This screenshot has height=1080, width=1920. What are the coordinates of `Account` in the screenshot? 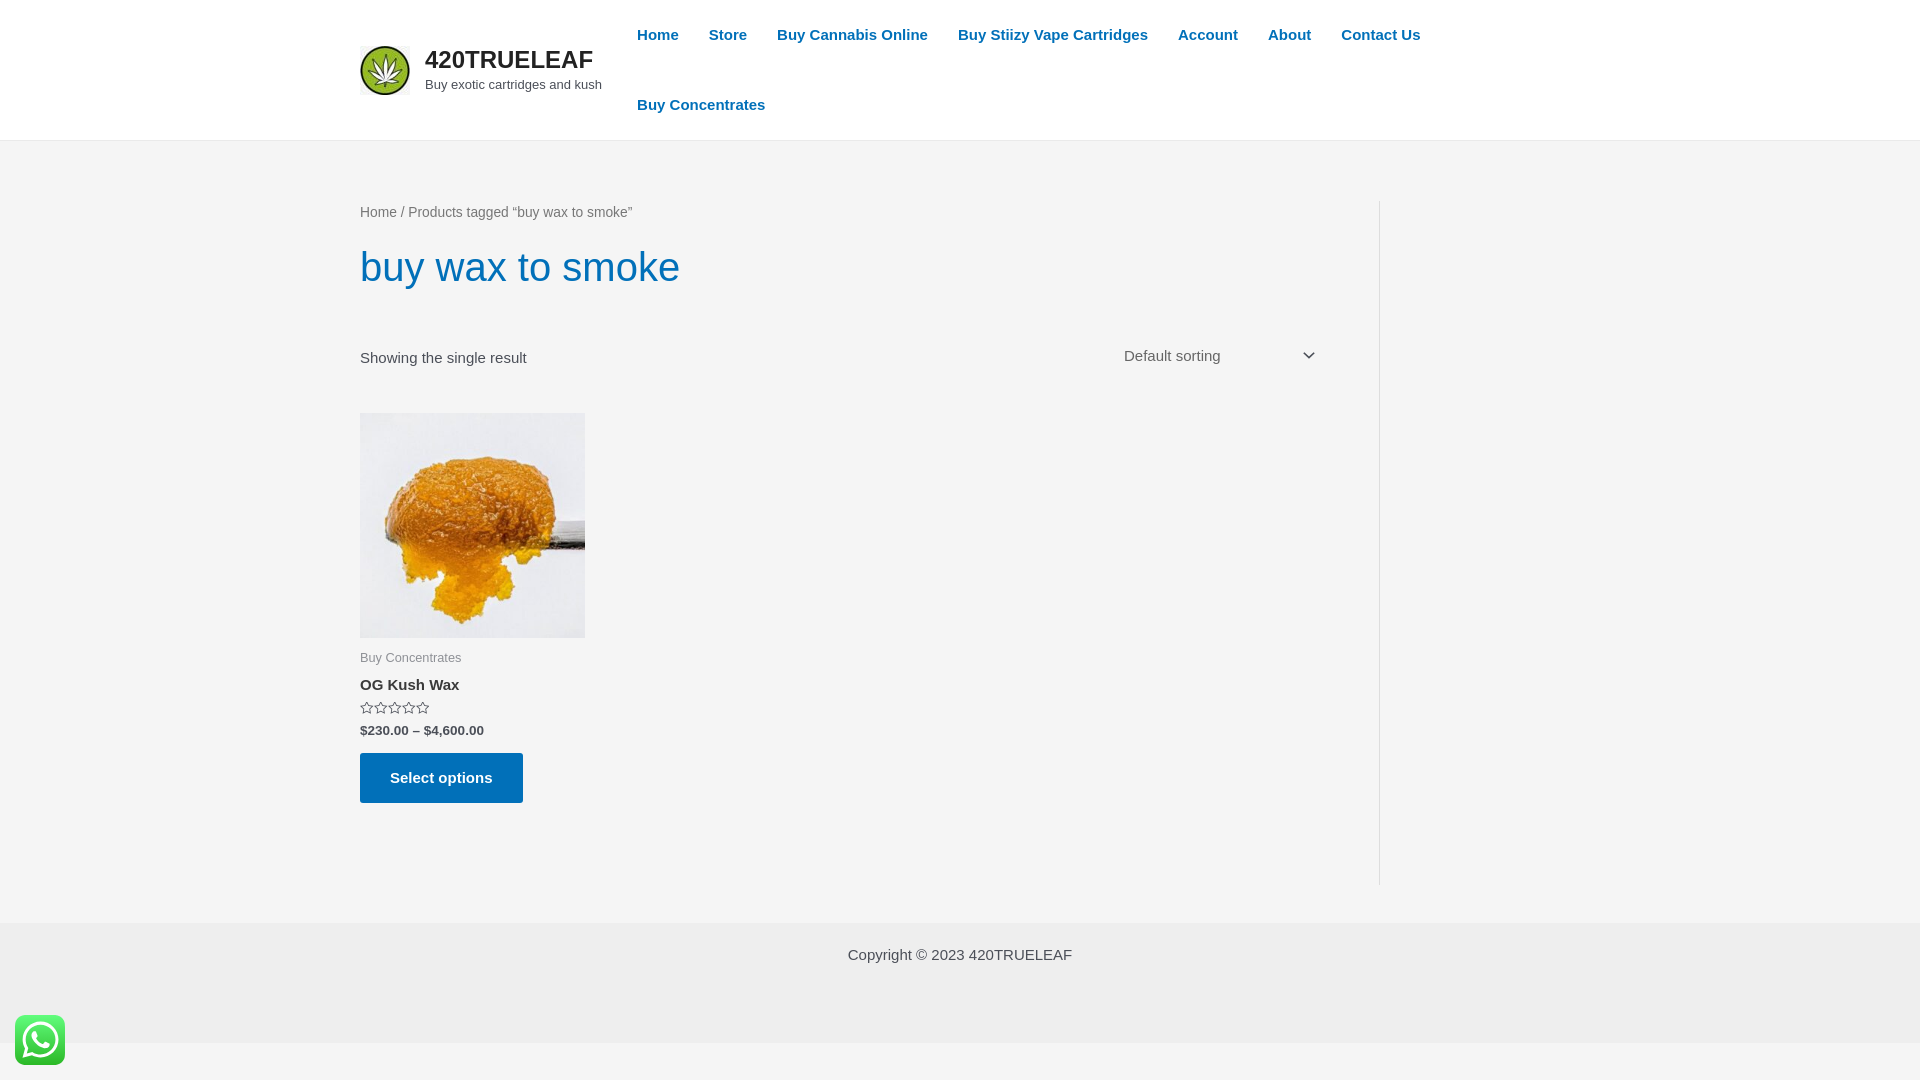 It's located at (1208, 35).